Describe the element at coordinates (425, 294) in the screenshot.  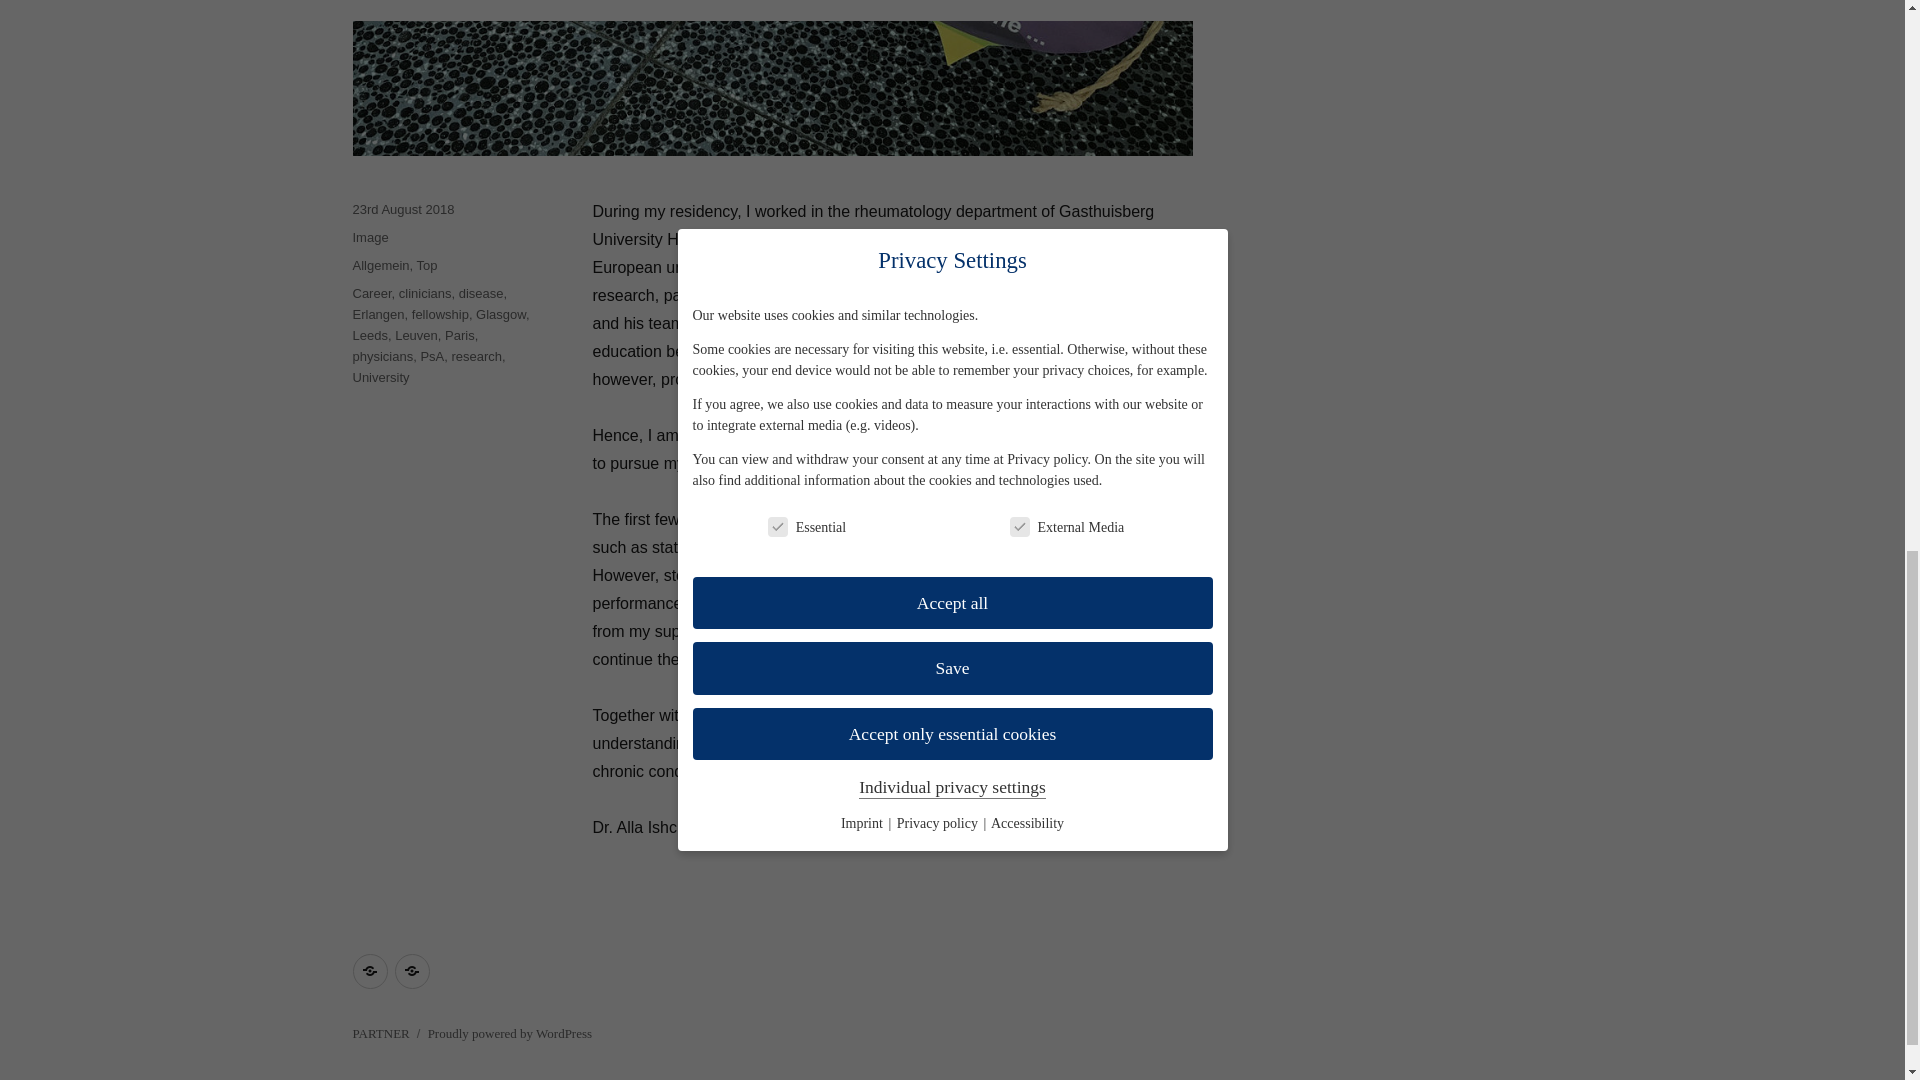
I see `clinicians` at that location.